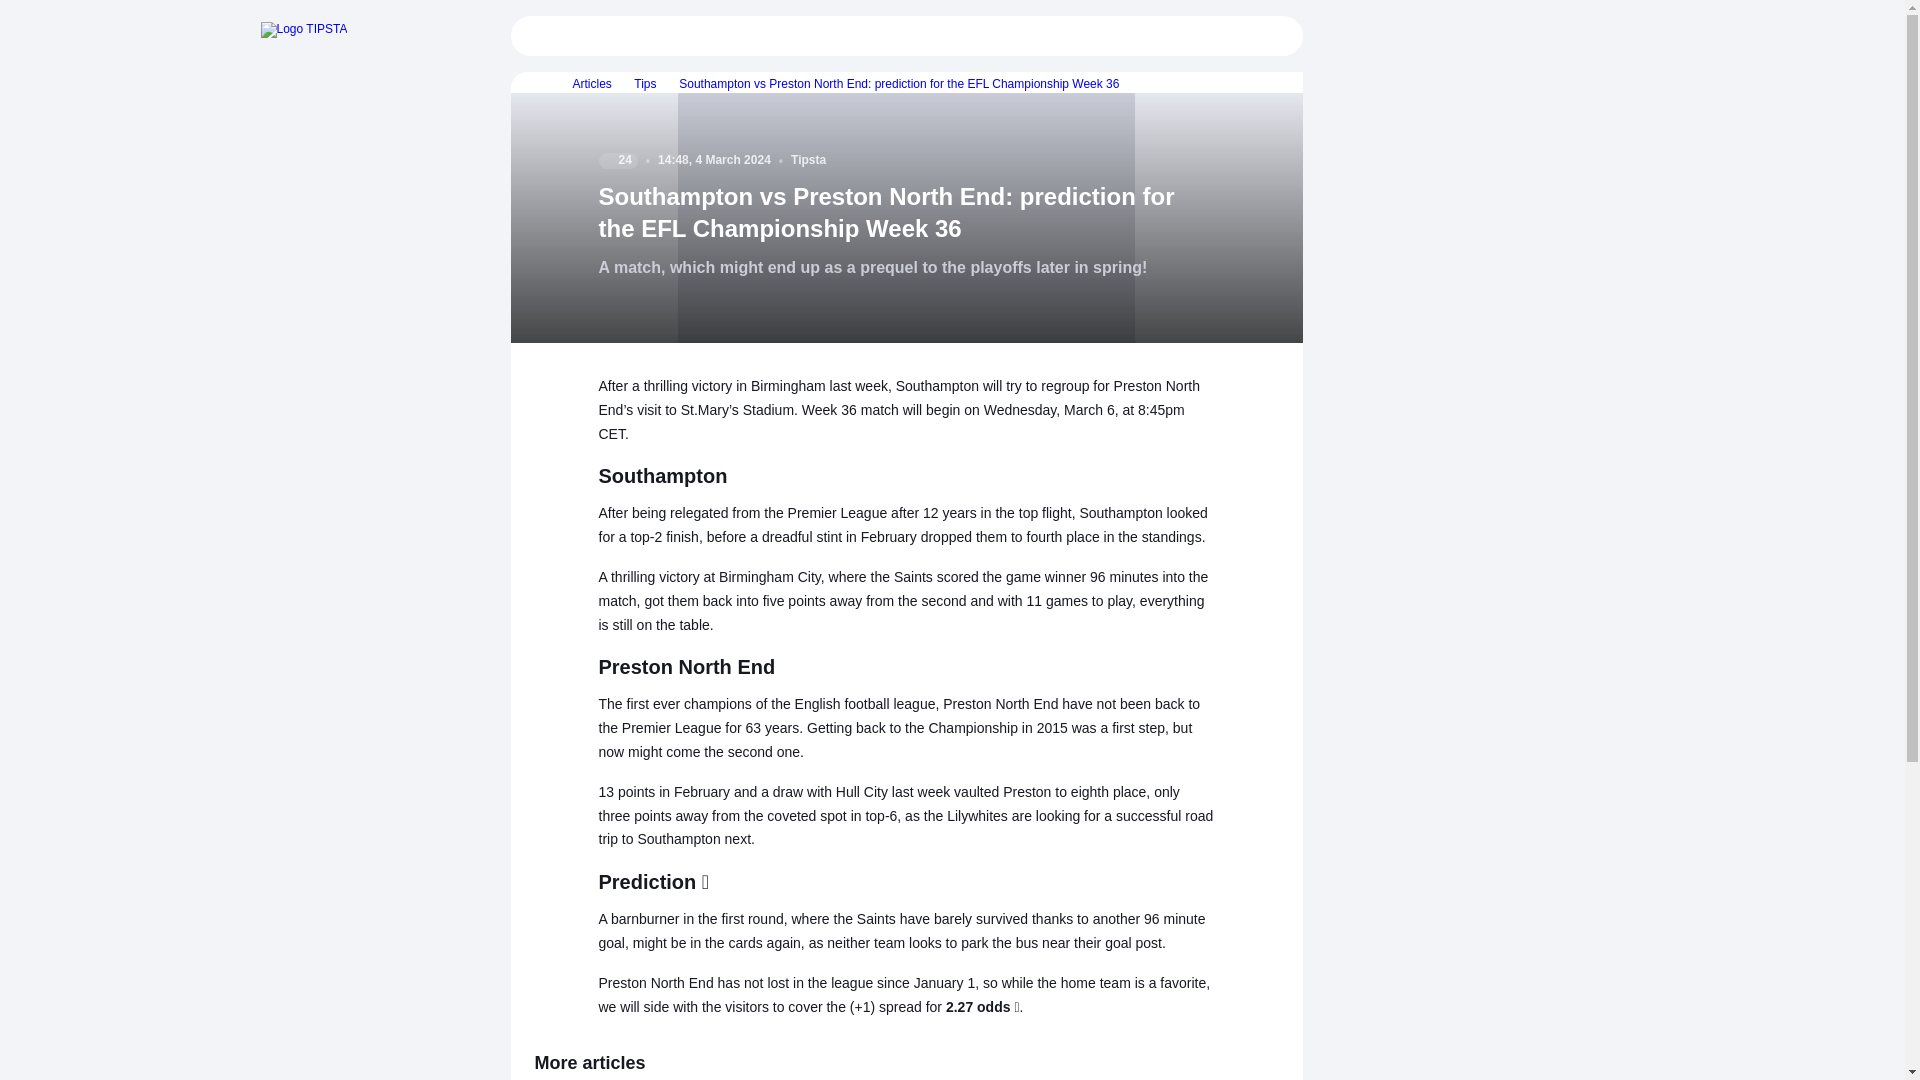 The width and height of the screenshot is (1920, 1080). What do you see at coordinates (637, 83) in the screenshot?
I see `Tips` at bounding box center [637, 83].